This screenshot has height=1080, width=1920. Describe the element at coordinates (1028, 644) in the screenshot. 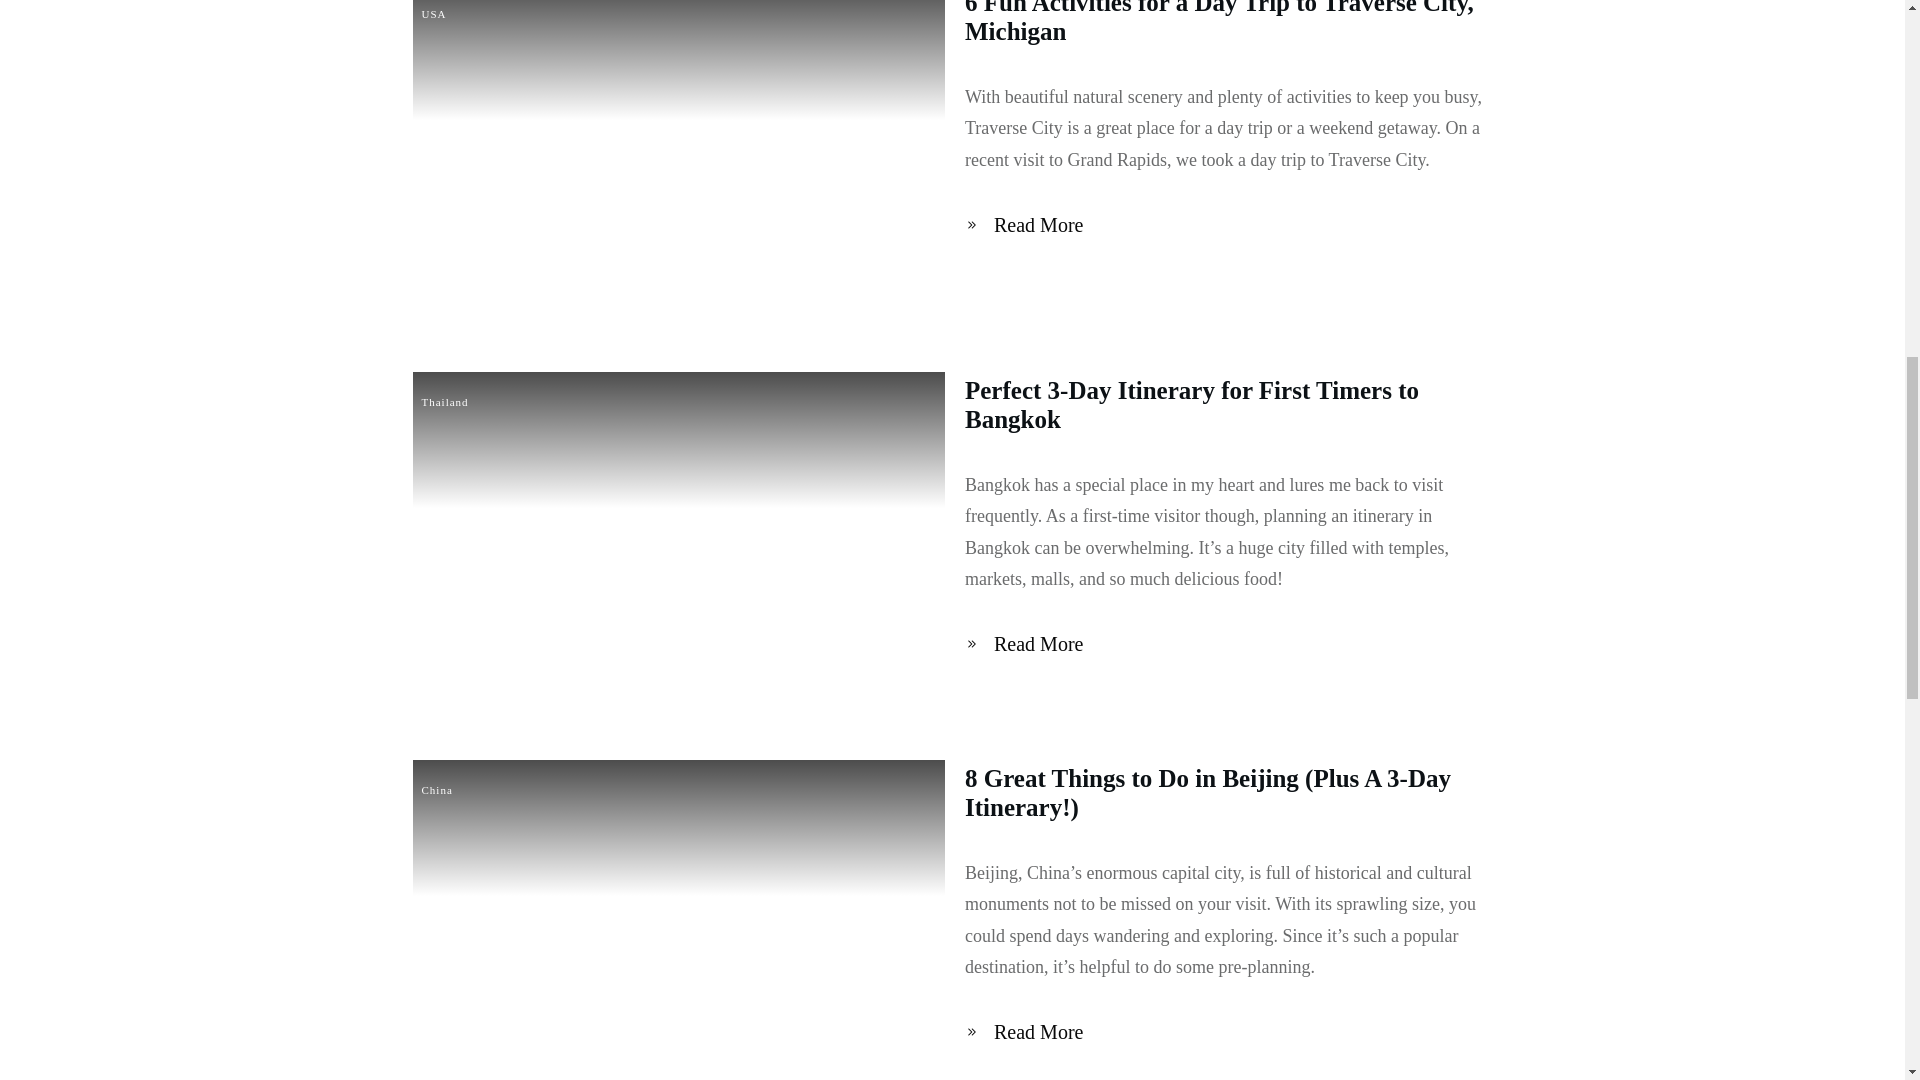

I see `Read More` at that location.